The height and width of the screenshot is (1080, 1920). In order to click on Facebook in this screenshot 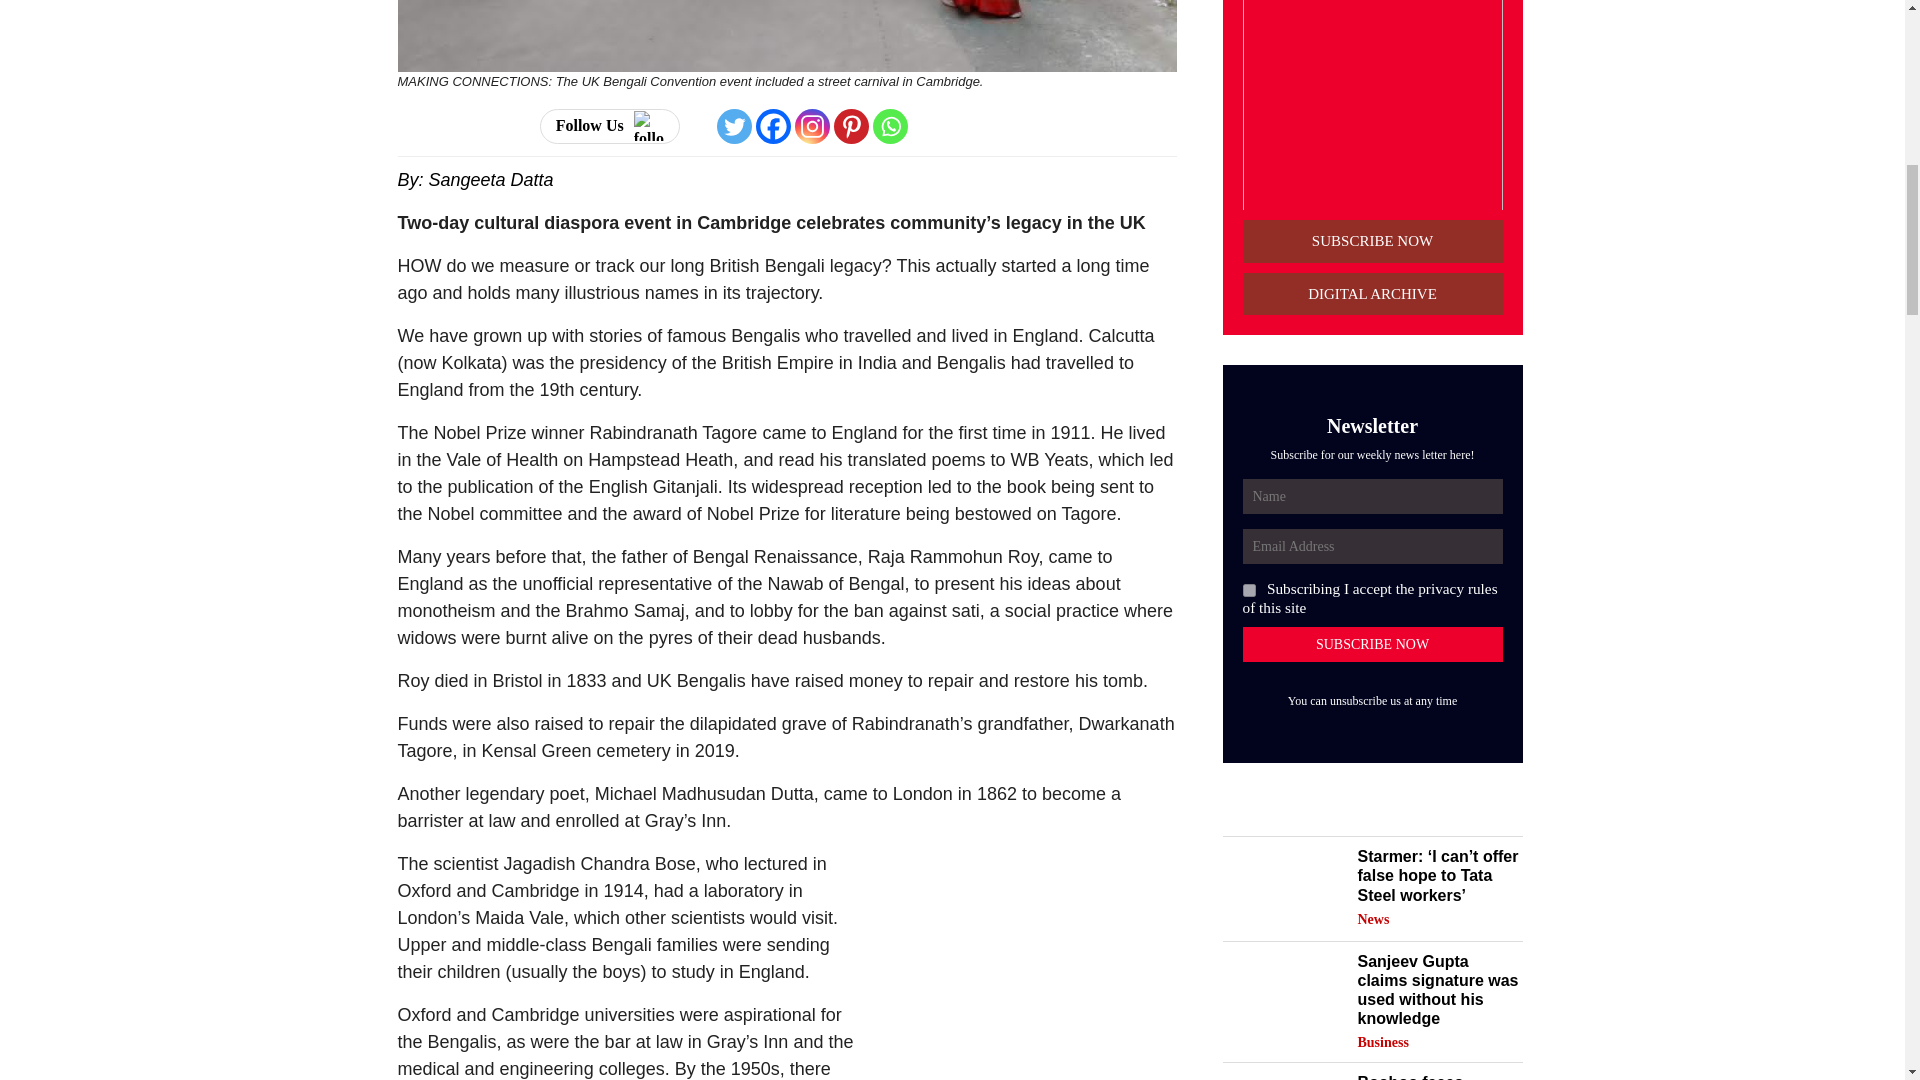, I will do `click(774, 126)`.